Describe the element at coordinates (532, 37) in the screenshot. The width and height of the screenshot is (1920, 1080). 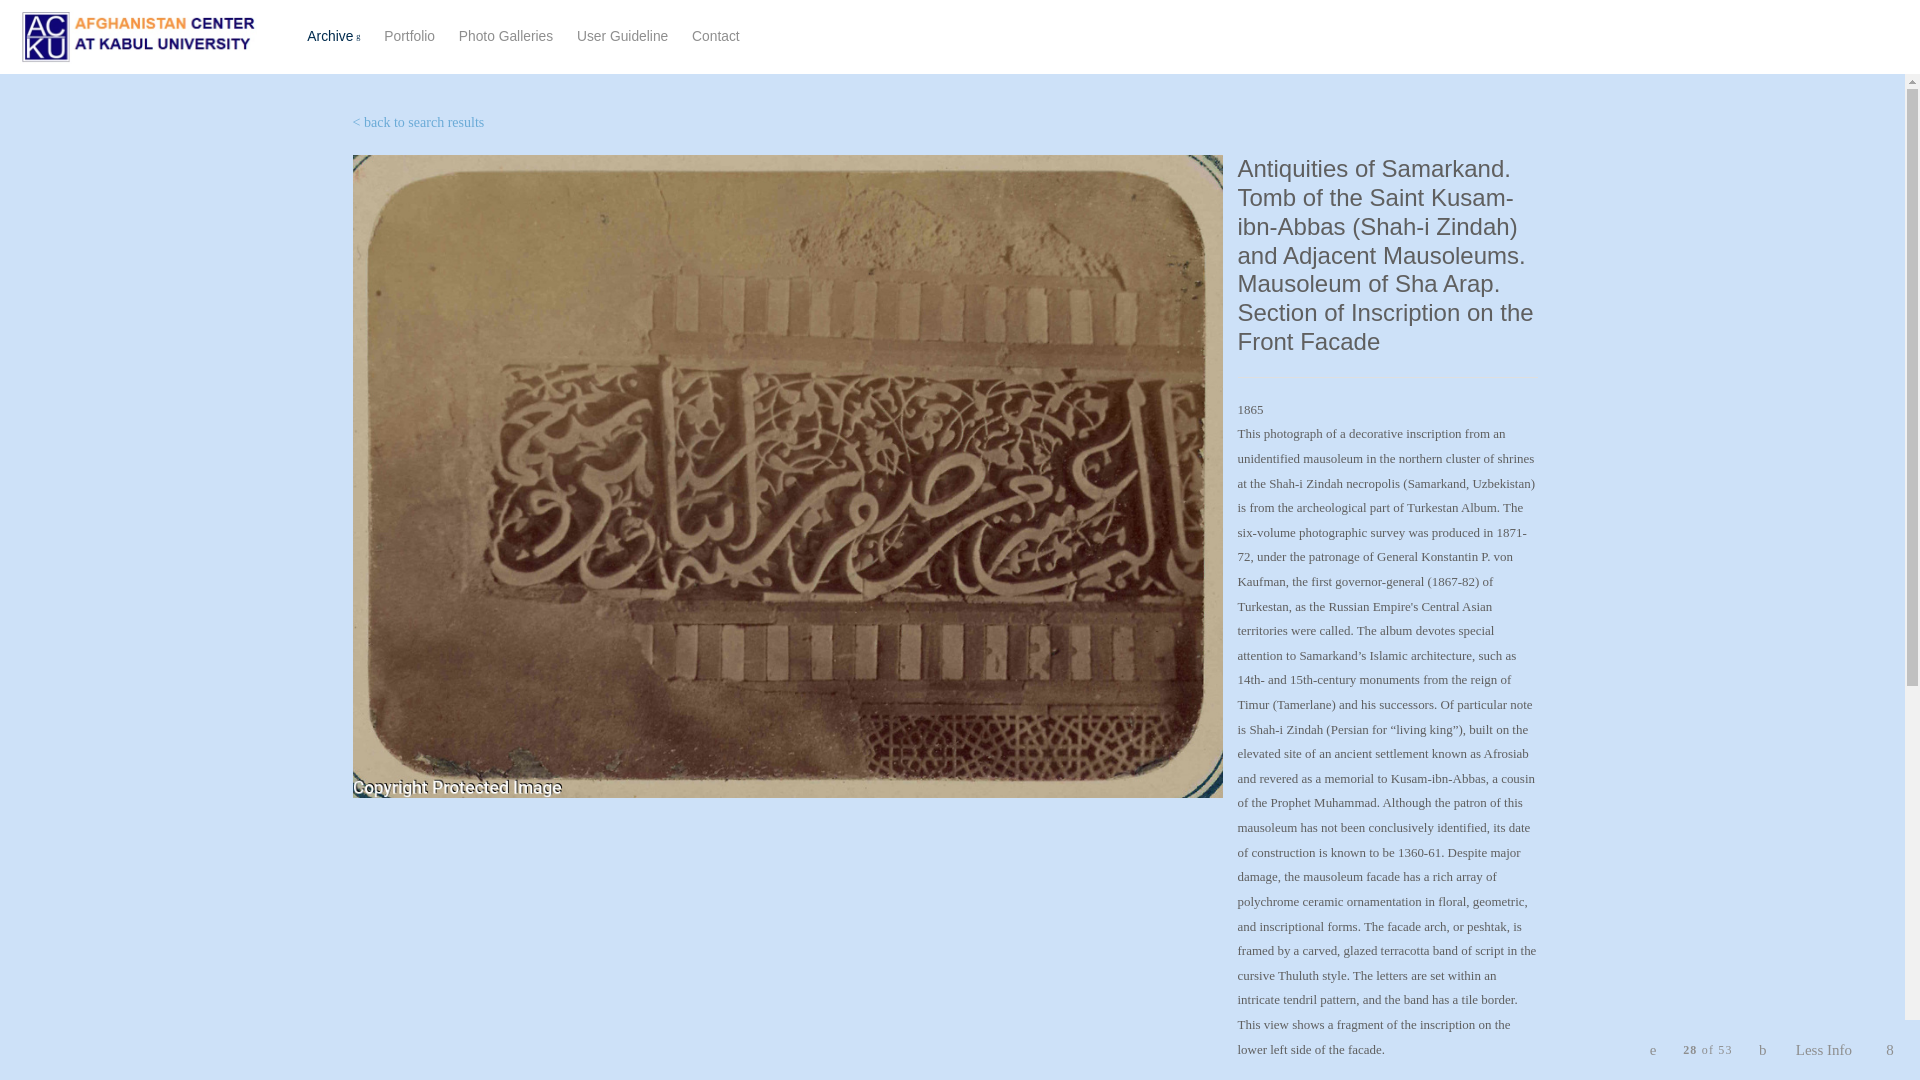
I see `Photo Galleries` at that location.